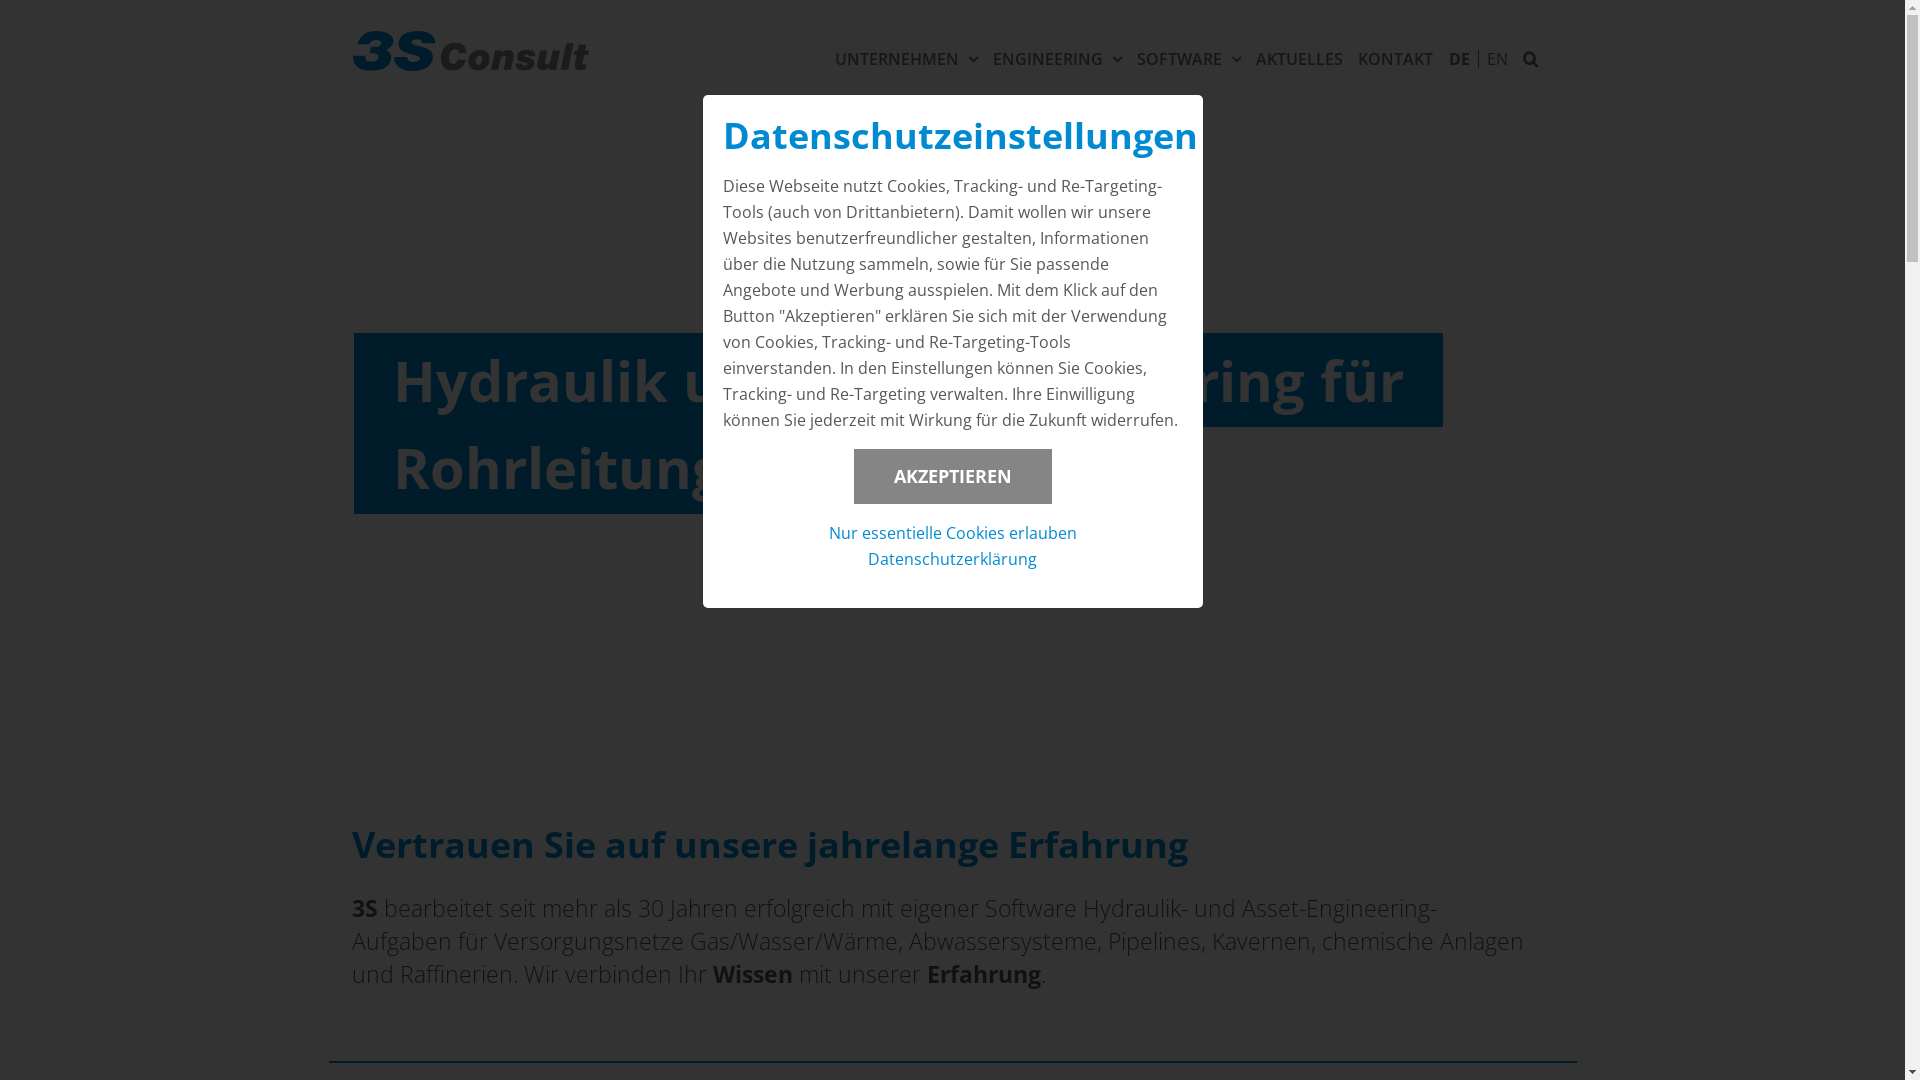 The height and width of the screenshot is (1080, 1920). I want to click on EN, so click(1496, 59).